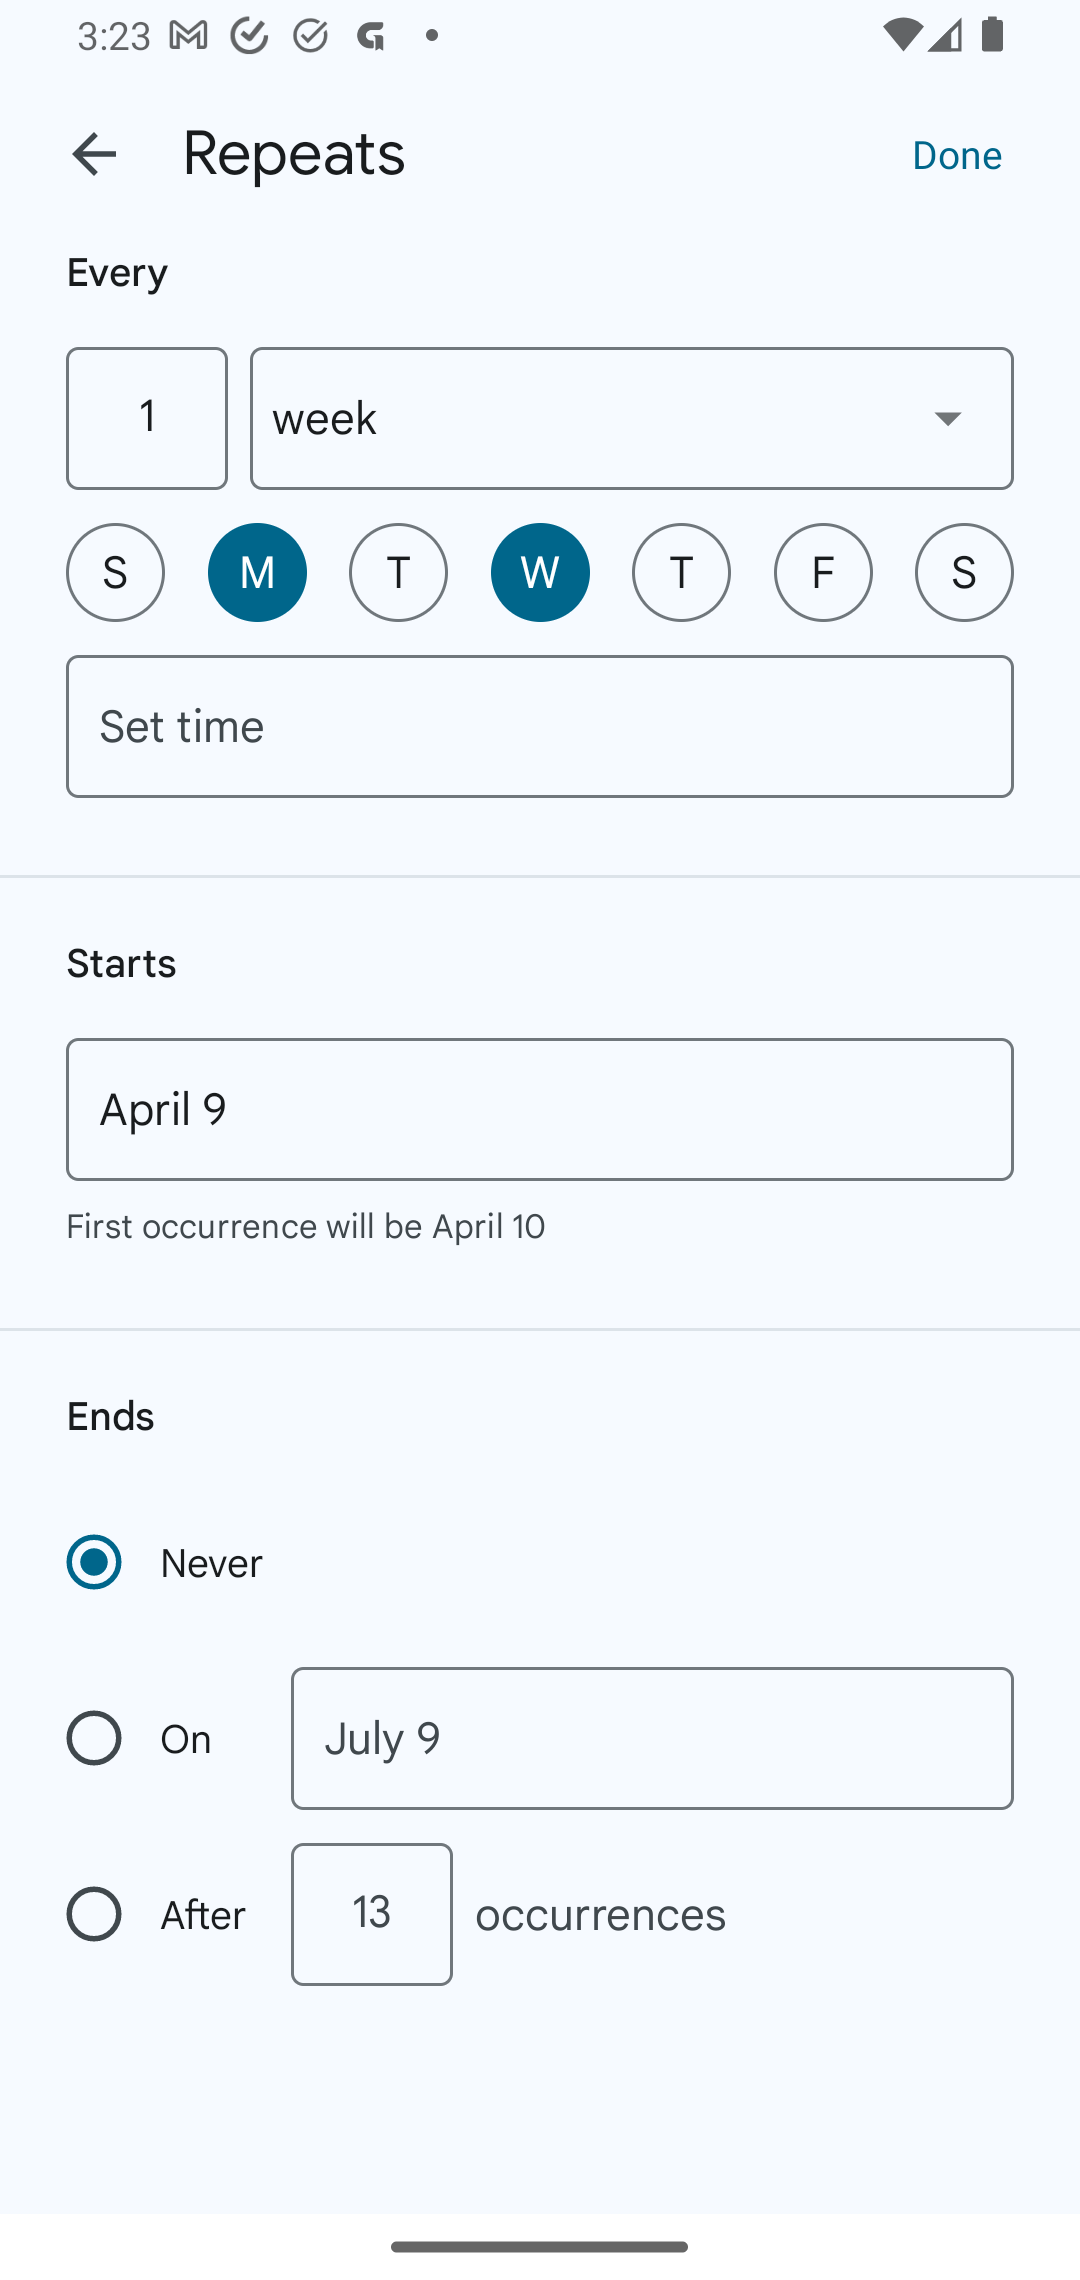  Describe the element at coordinates (964, 572) in the screenshot. I see `S Saturday` at that location.